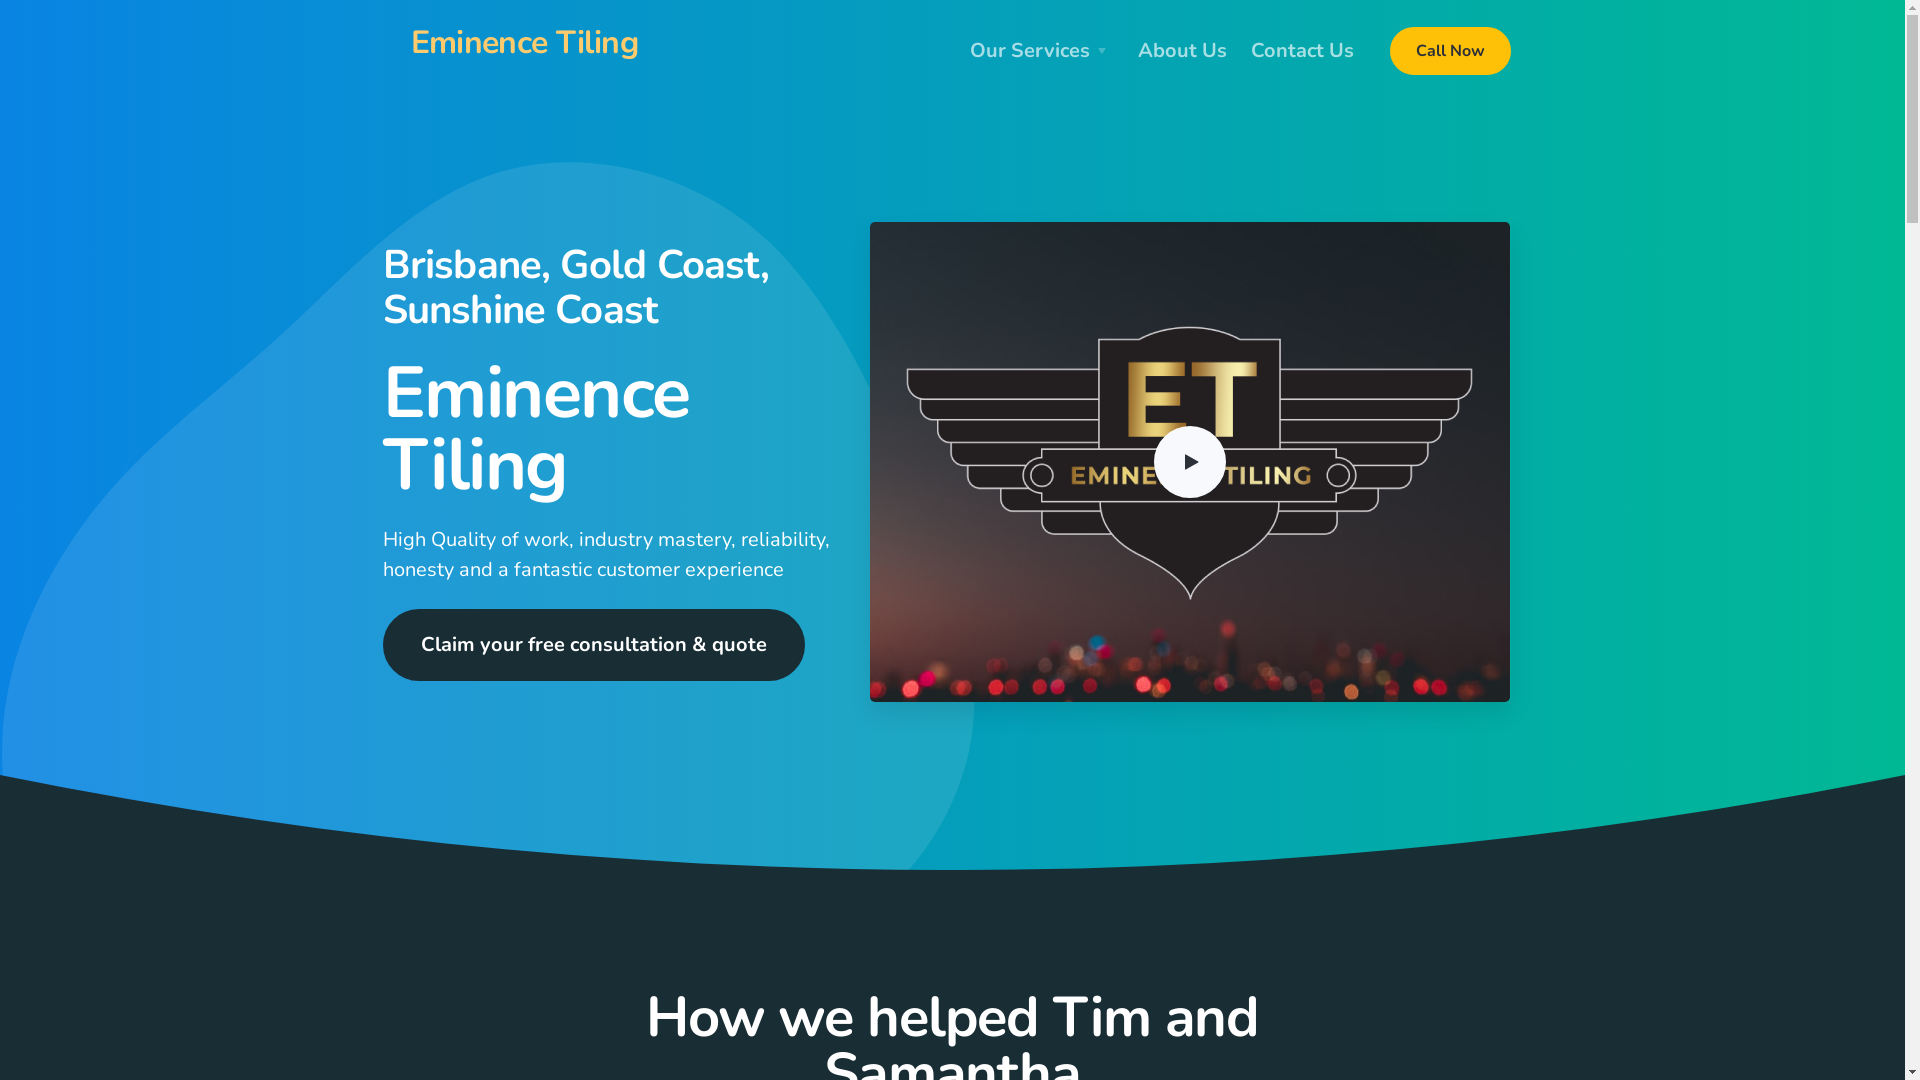 Image resolution: width=1920 pixels, height=1080 pixels. I want to click on Claim your free consultation & quote, so click(593, 645).